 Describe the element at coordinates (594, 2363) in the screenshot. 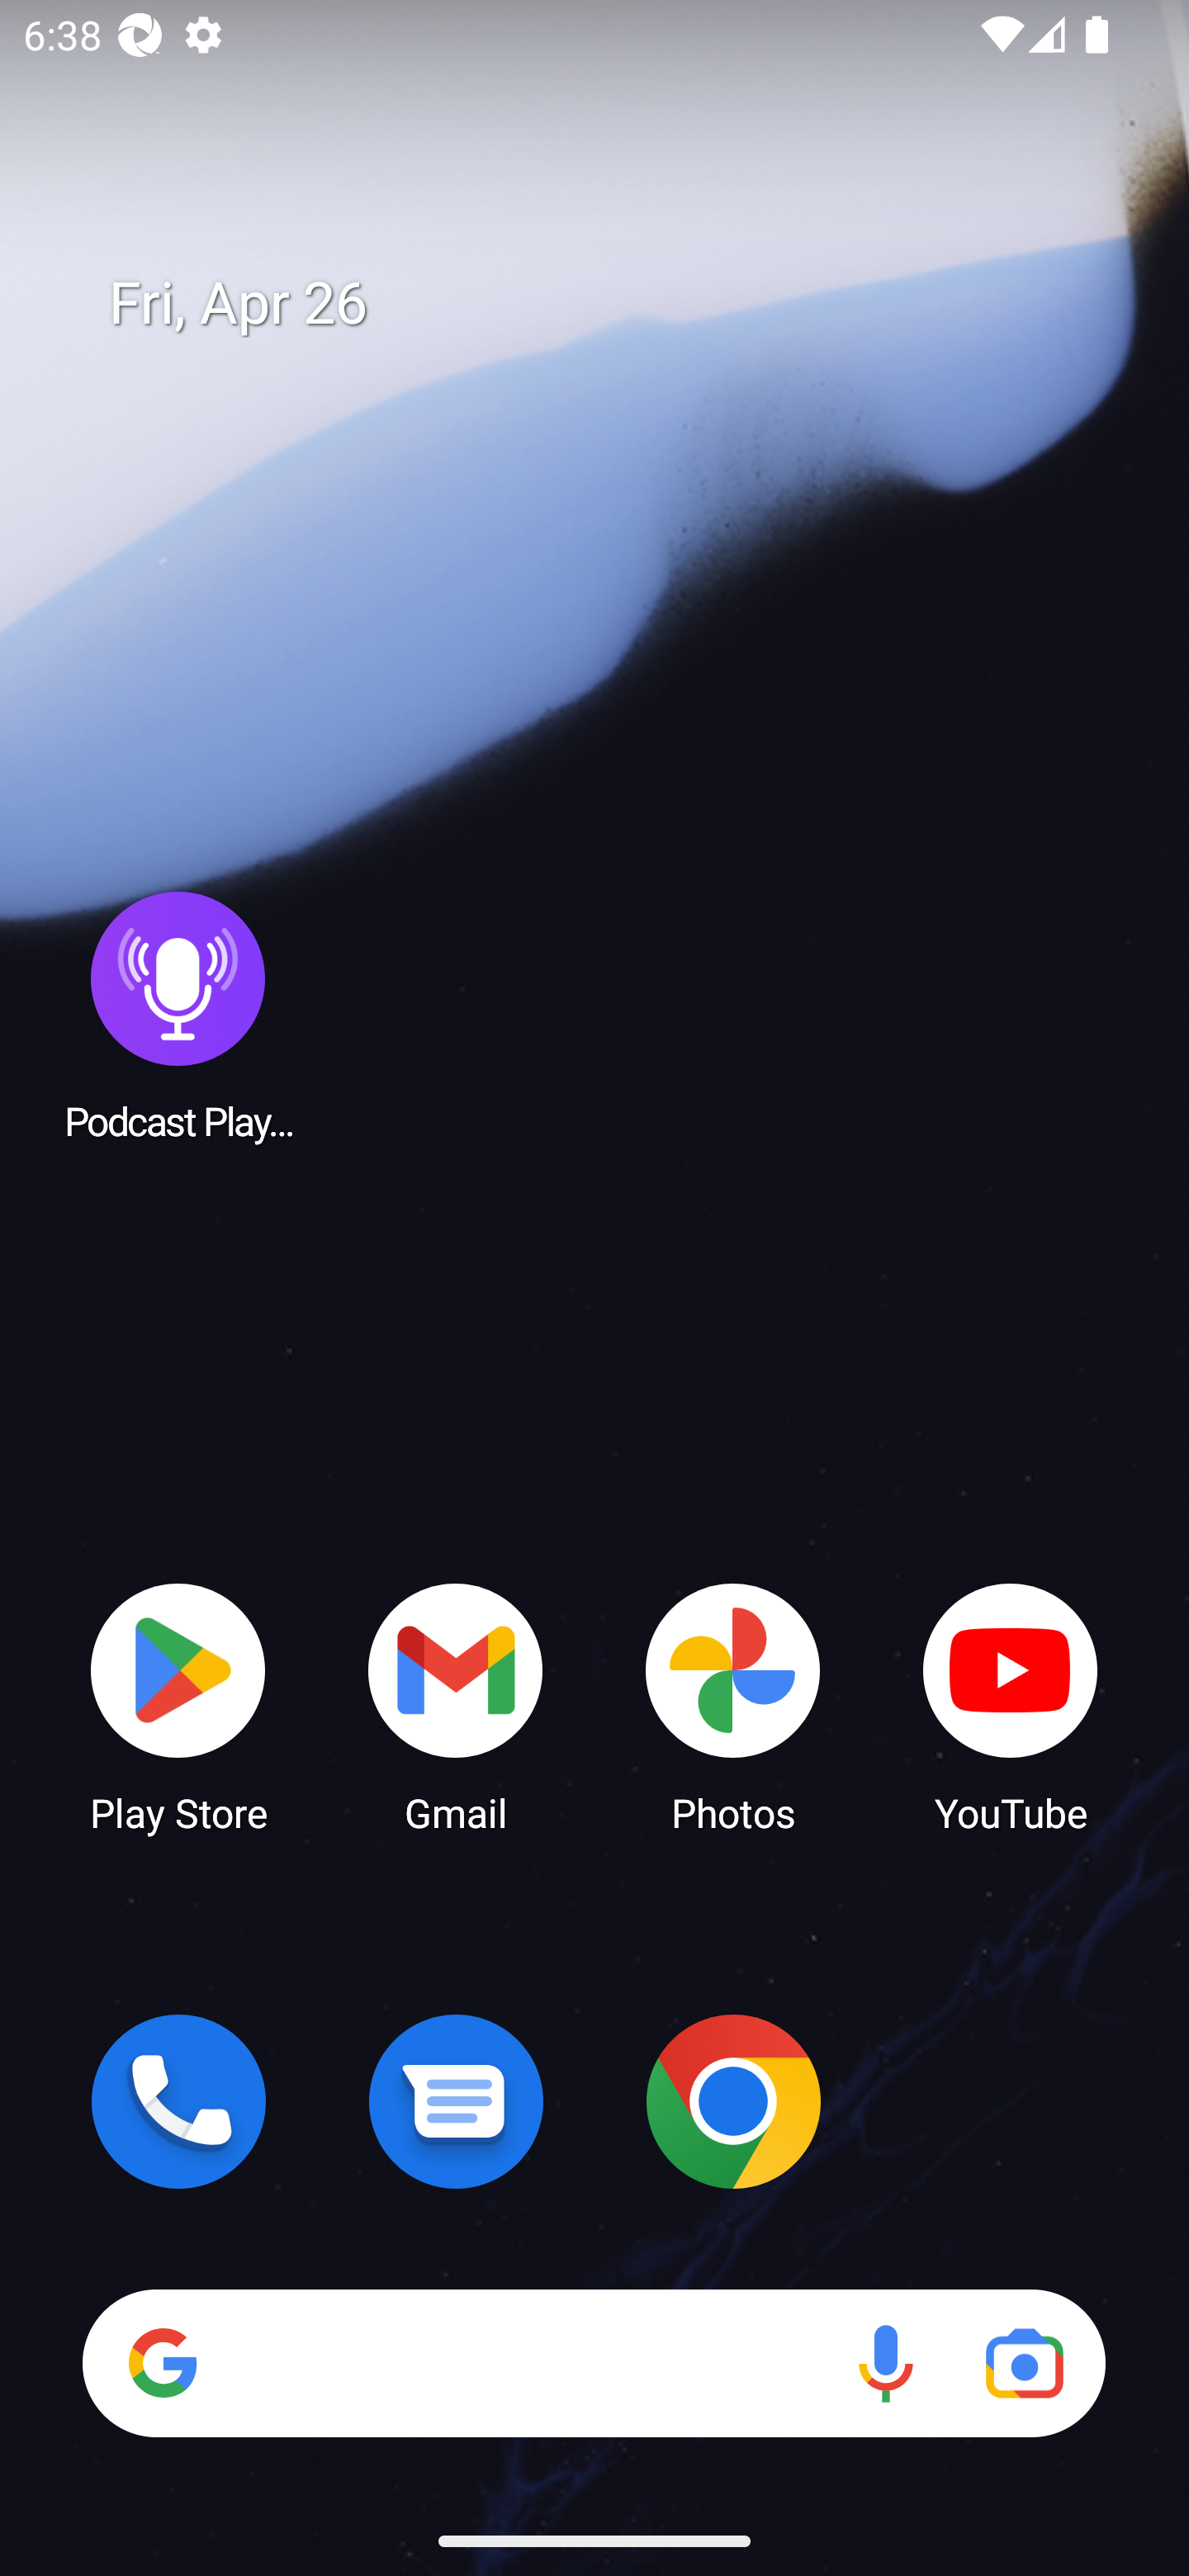

I see `Search Voice search Google Lens` at that location.